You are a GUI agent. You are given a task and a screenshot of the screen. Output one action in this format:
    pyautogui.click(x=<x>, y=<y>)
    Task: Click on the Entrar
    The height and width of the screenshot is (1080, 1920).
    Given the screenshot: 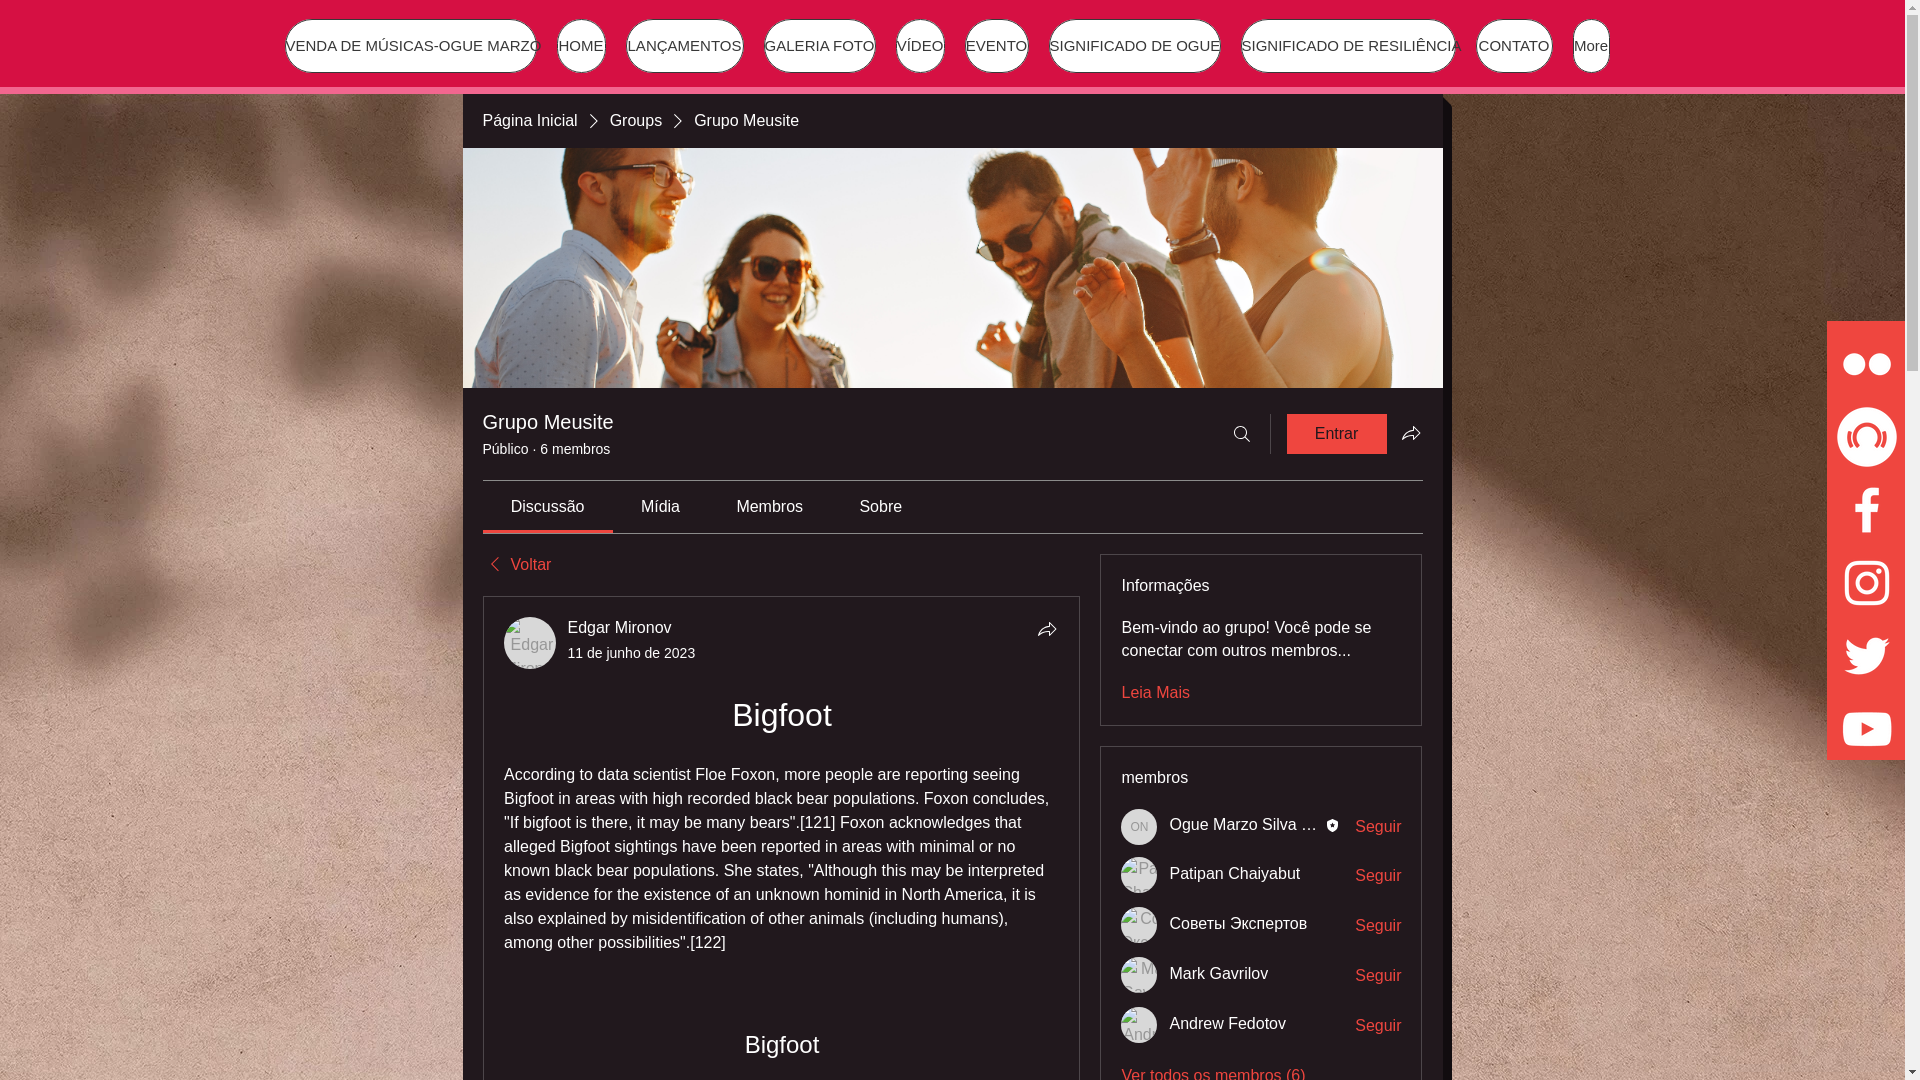 What is the action you would take?
    pyautogui.click(x=1336, y=433)
    